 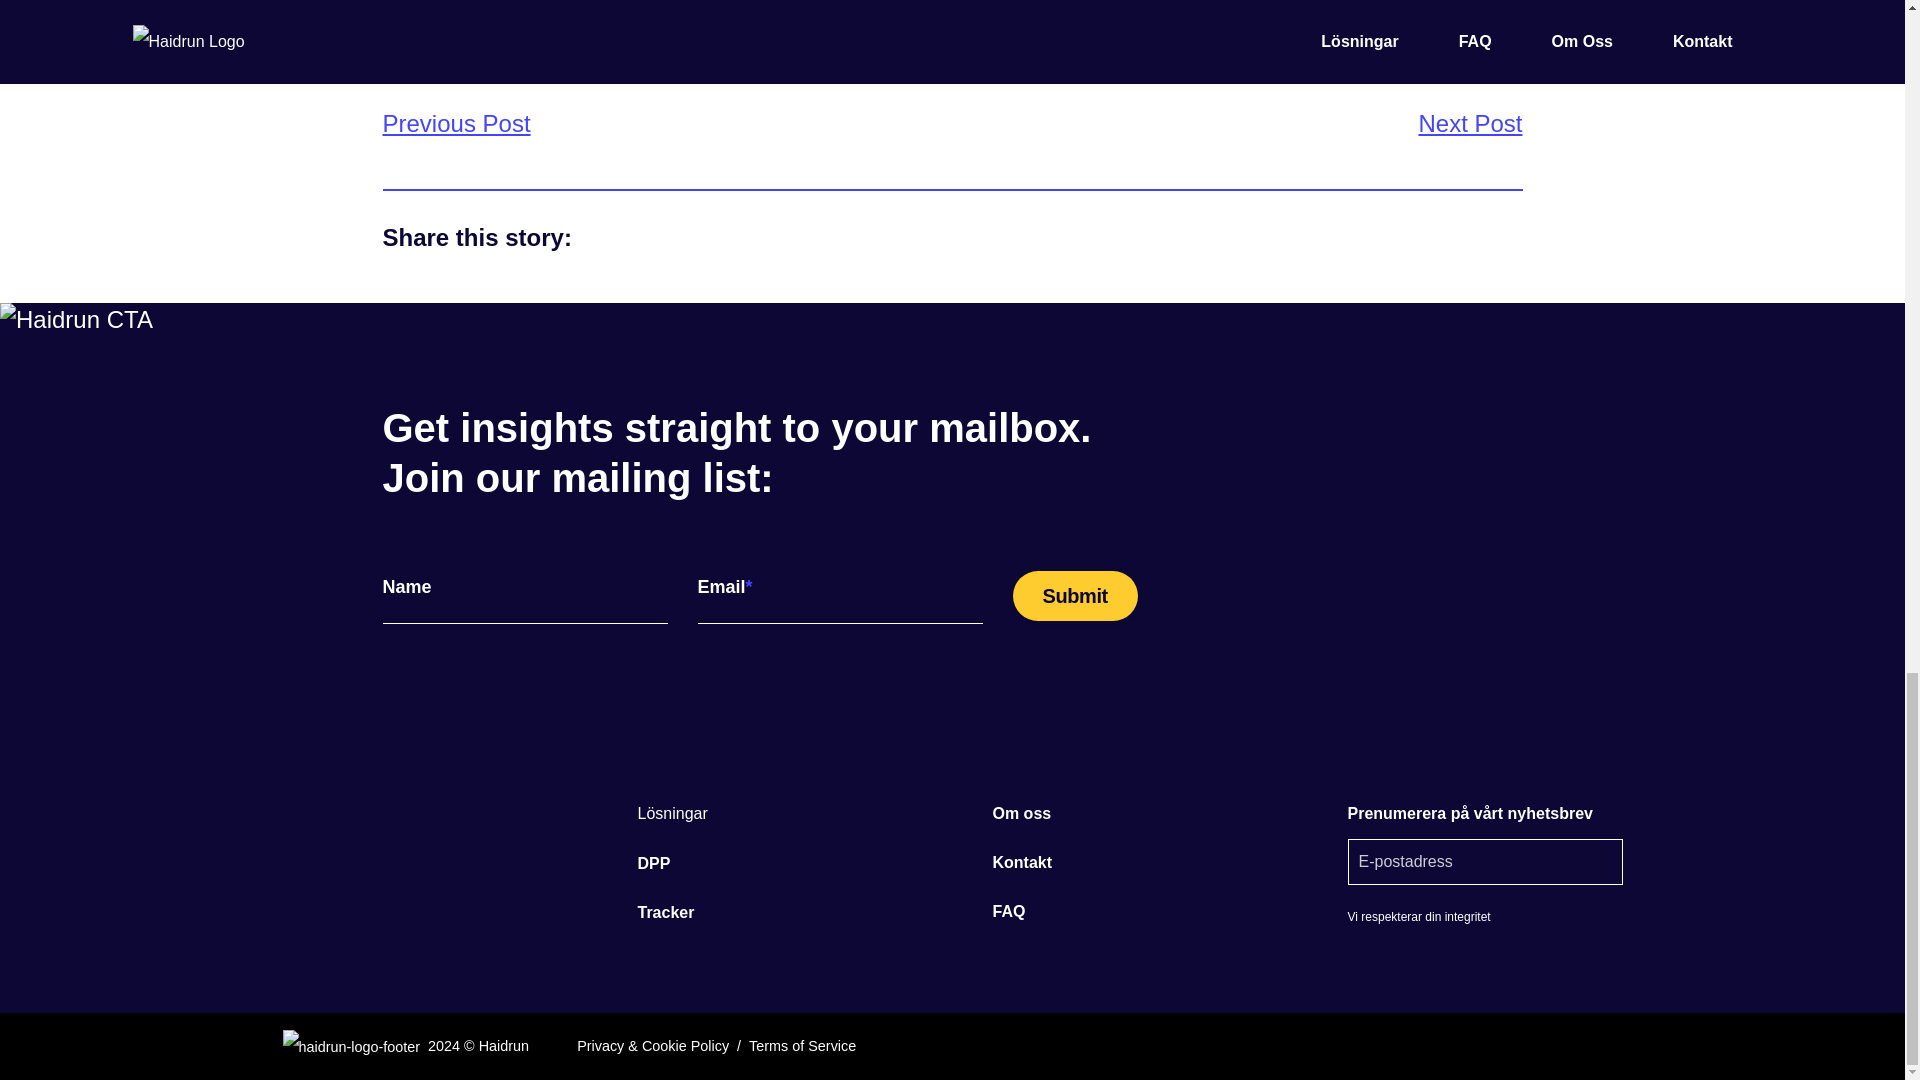 I want to click on Got it, so click(x=1302, y=313).